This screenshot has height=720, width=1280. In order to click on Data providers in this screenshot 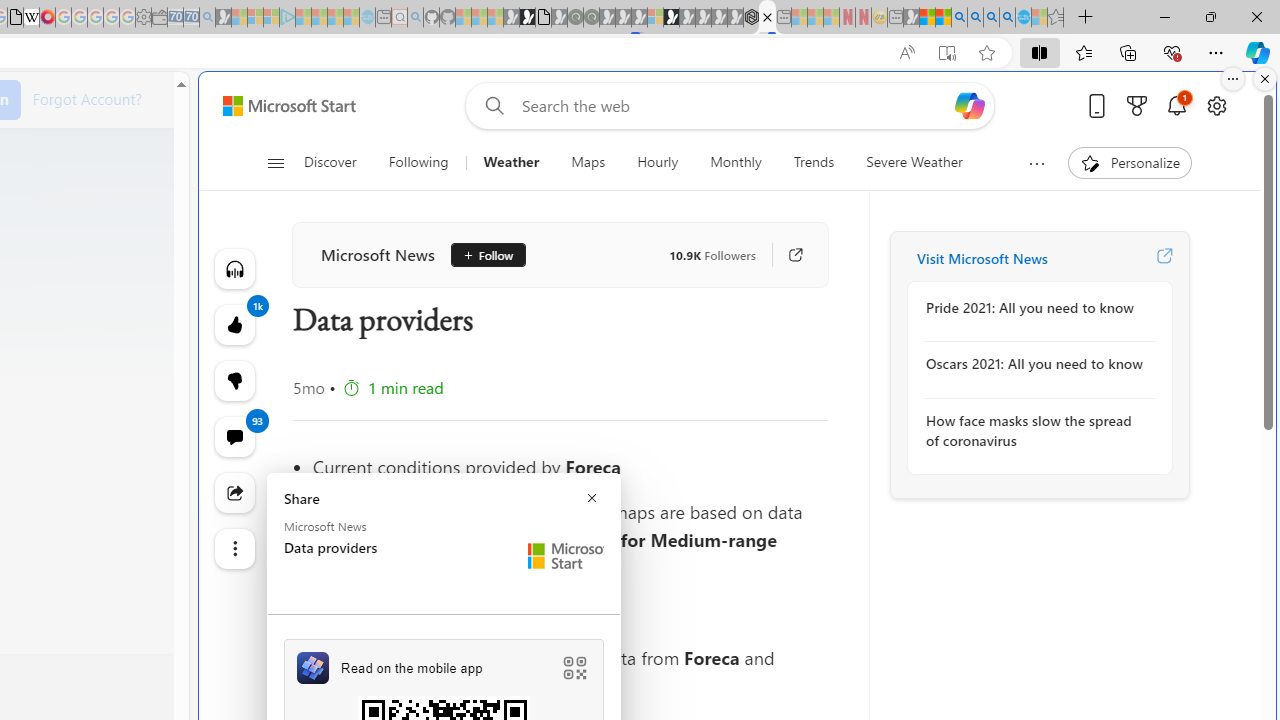, I will do `click(767, 18)`.